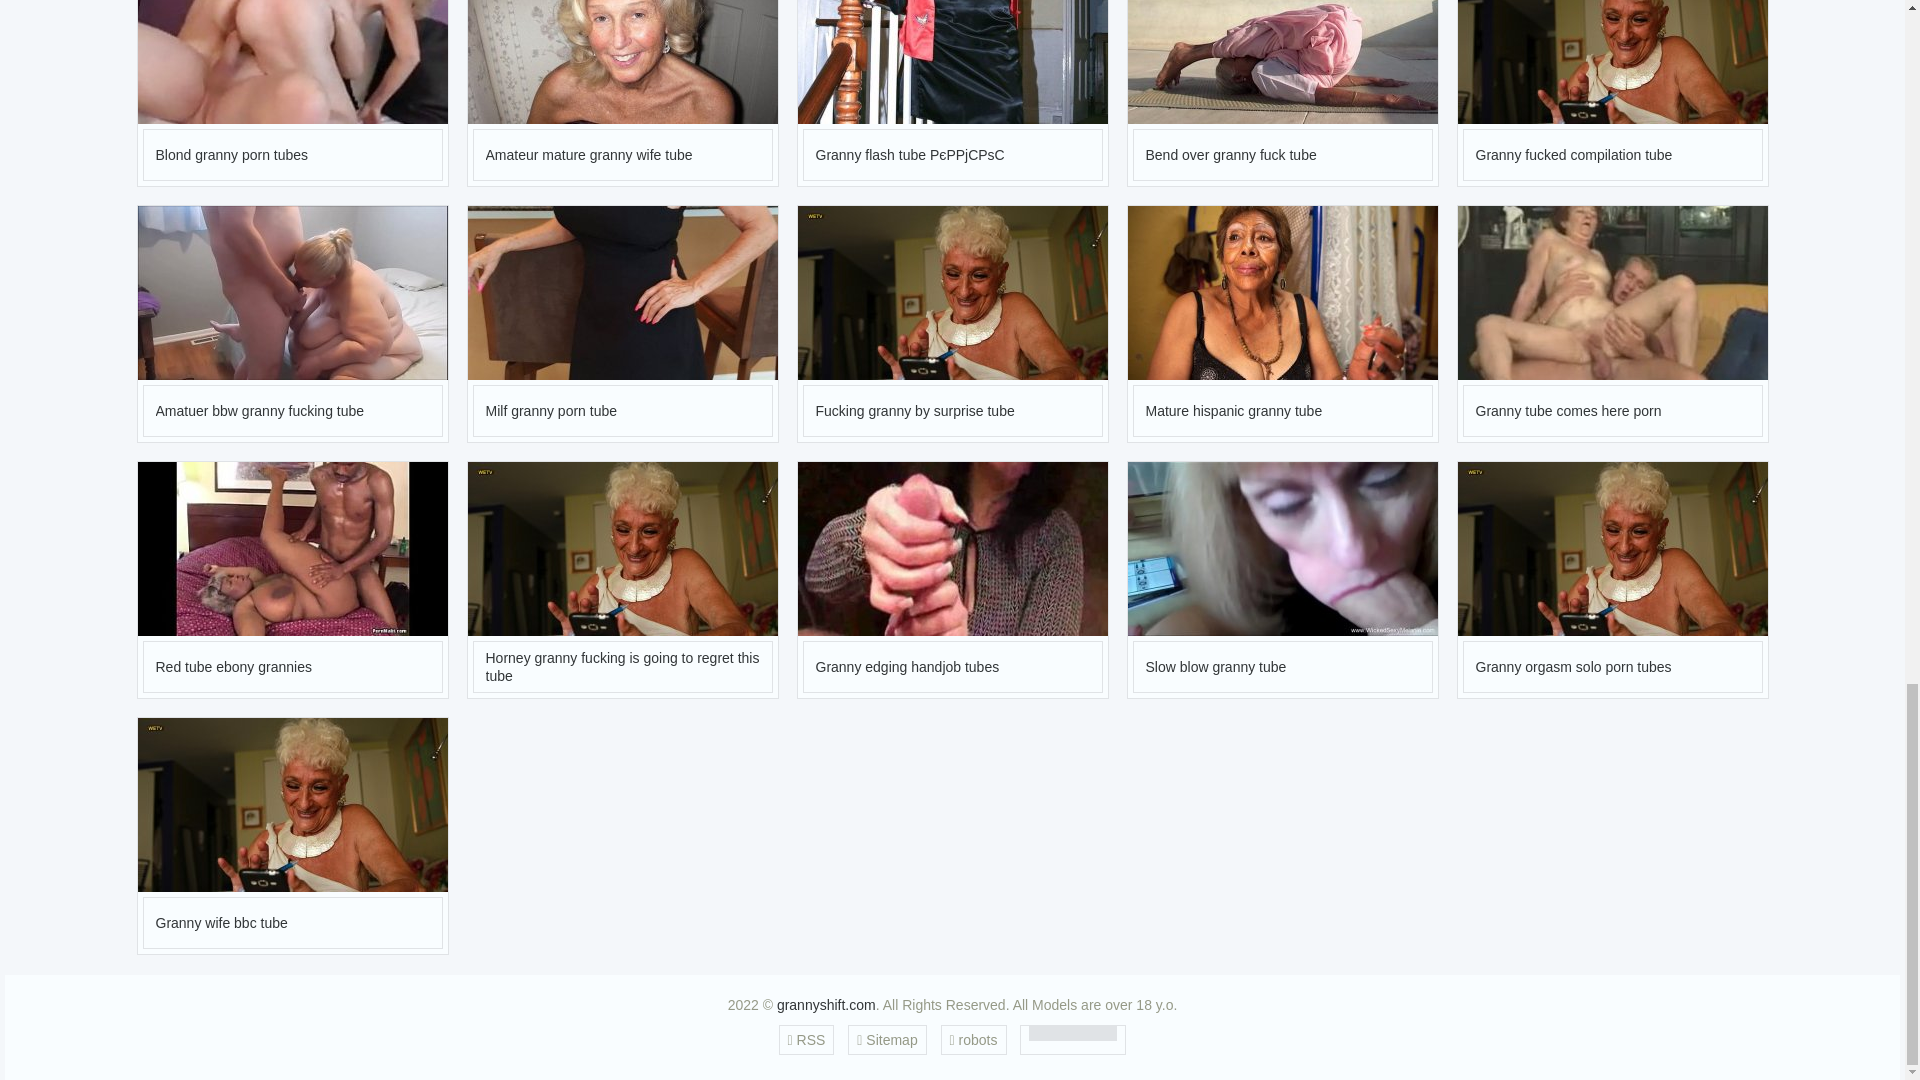 The image size is (1920, 1080). What do you see at coordinates (292, 580) in the screenshot?
I see `Red tube ebony grannies` at bounding box center [292, 580].